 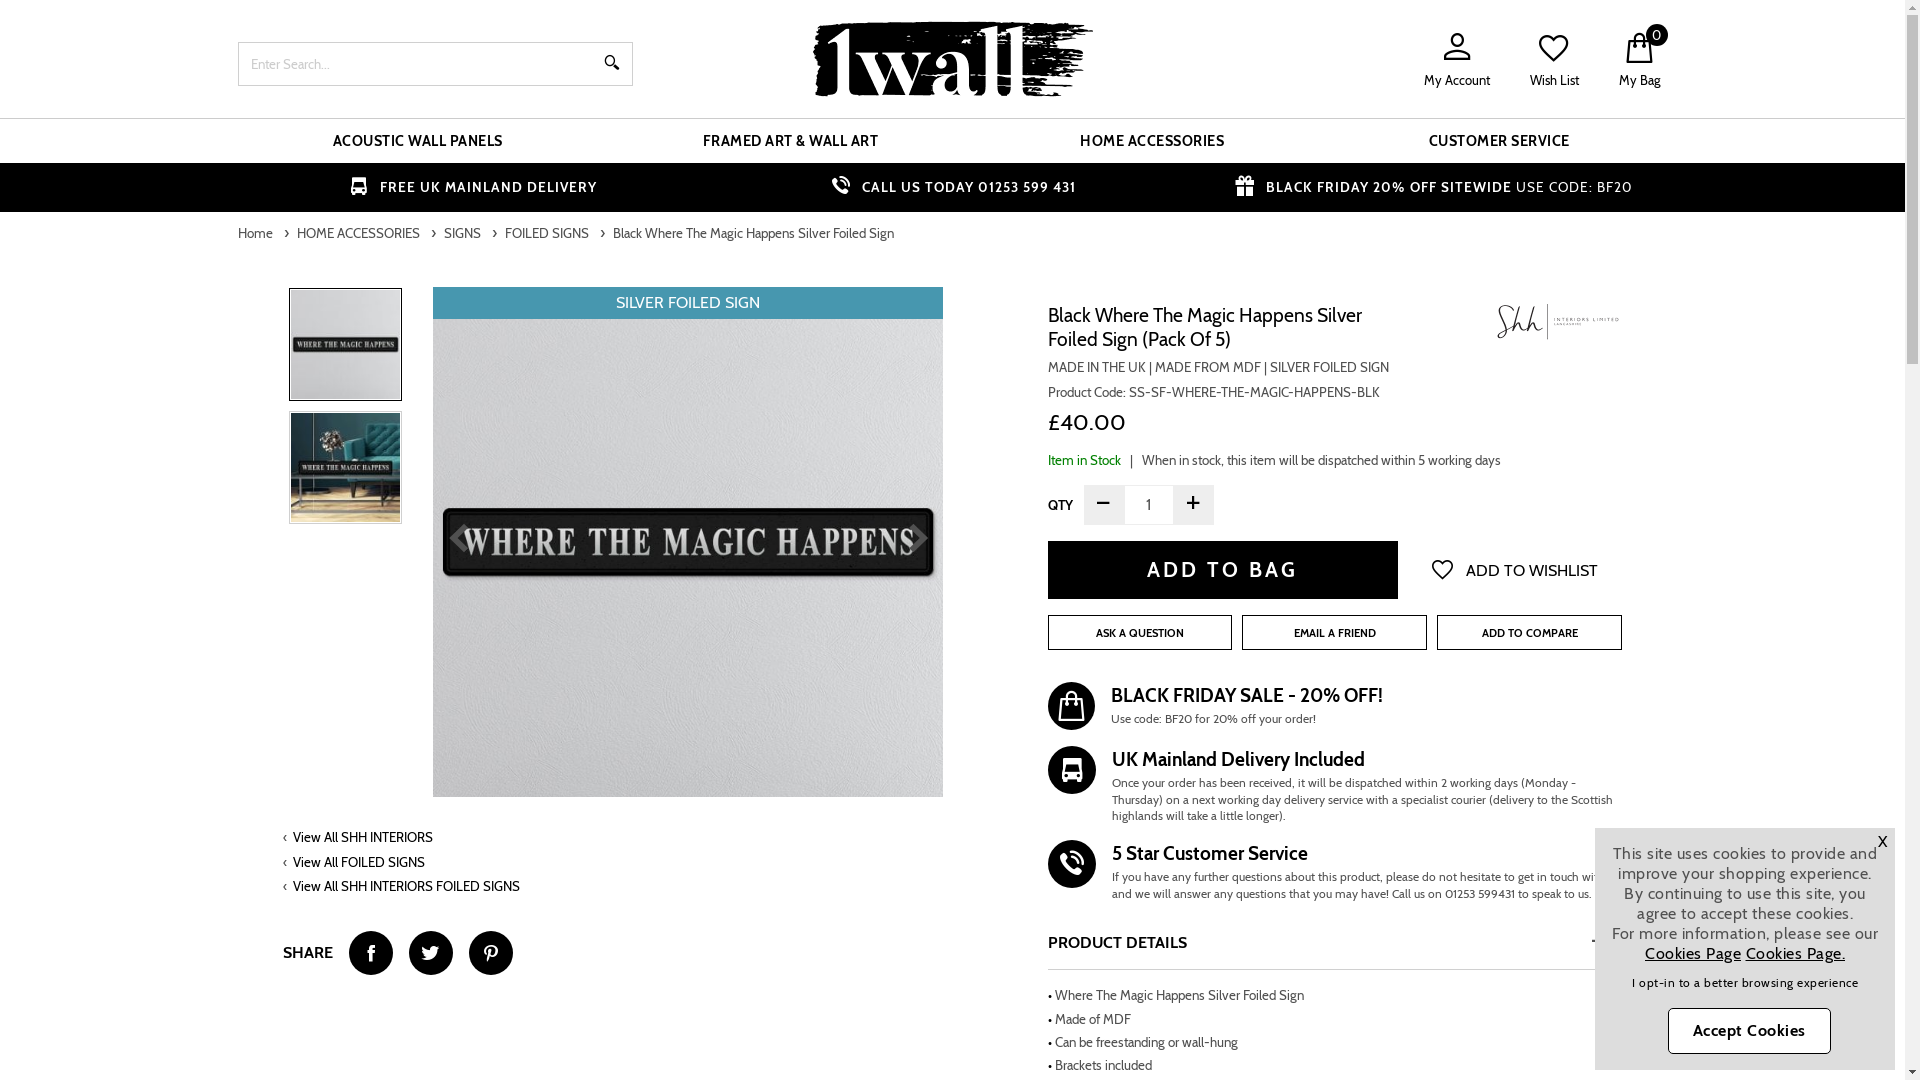 What do you see at coordinates (1140, 632) in the screenshot?
I see `ASK A QUESTION` at bounding box center [1140, 632].